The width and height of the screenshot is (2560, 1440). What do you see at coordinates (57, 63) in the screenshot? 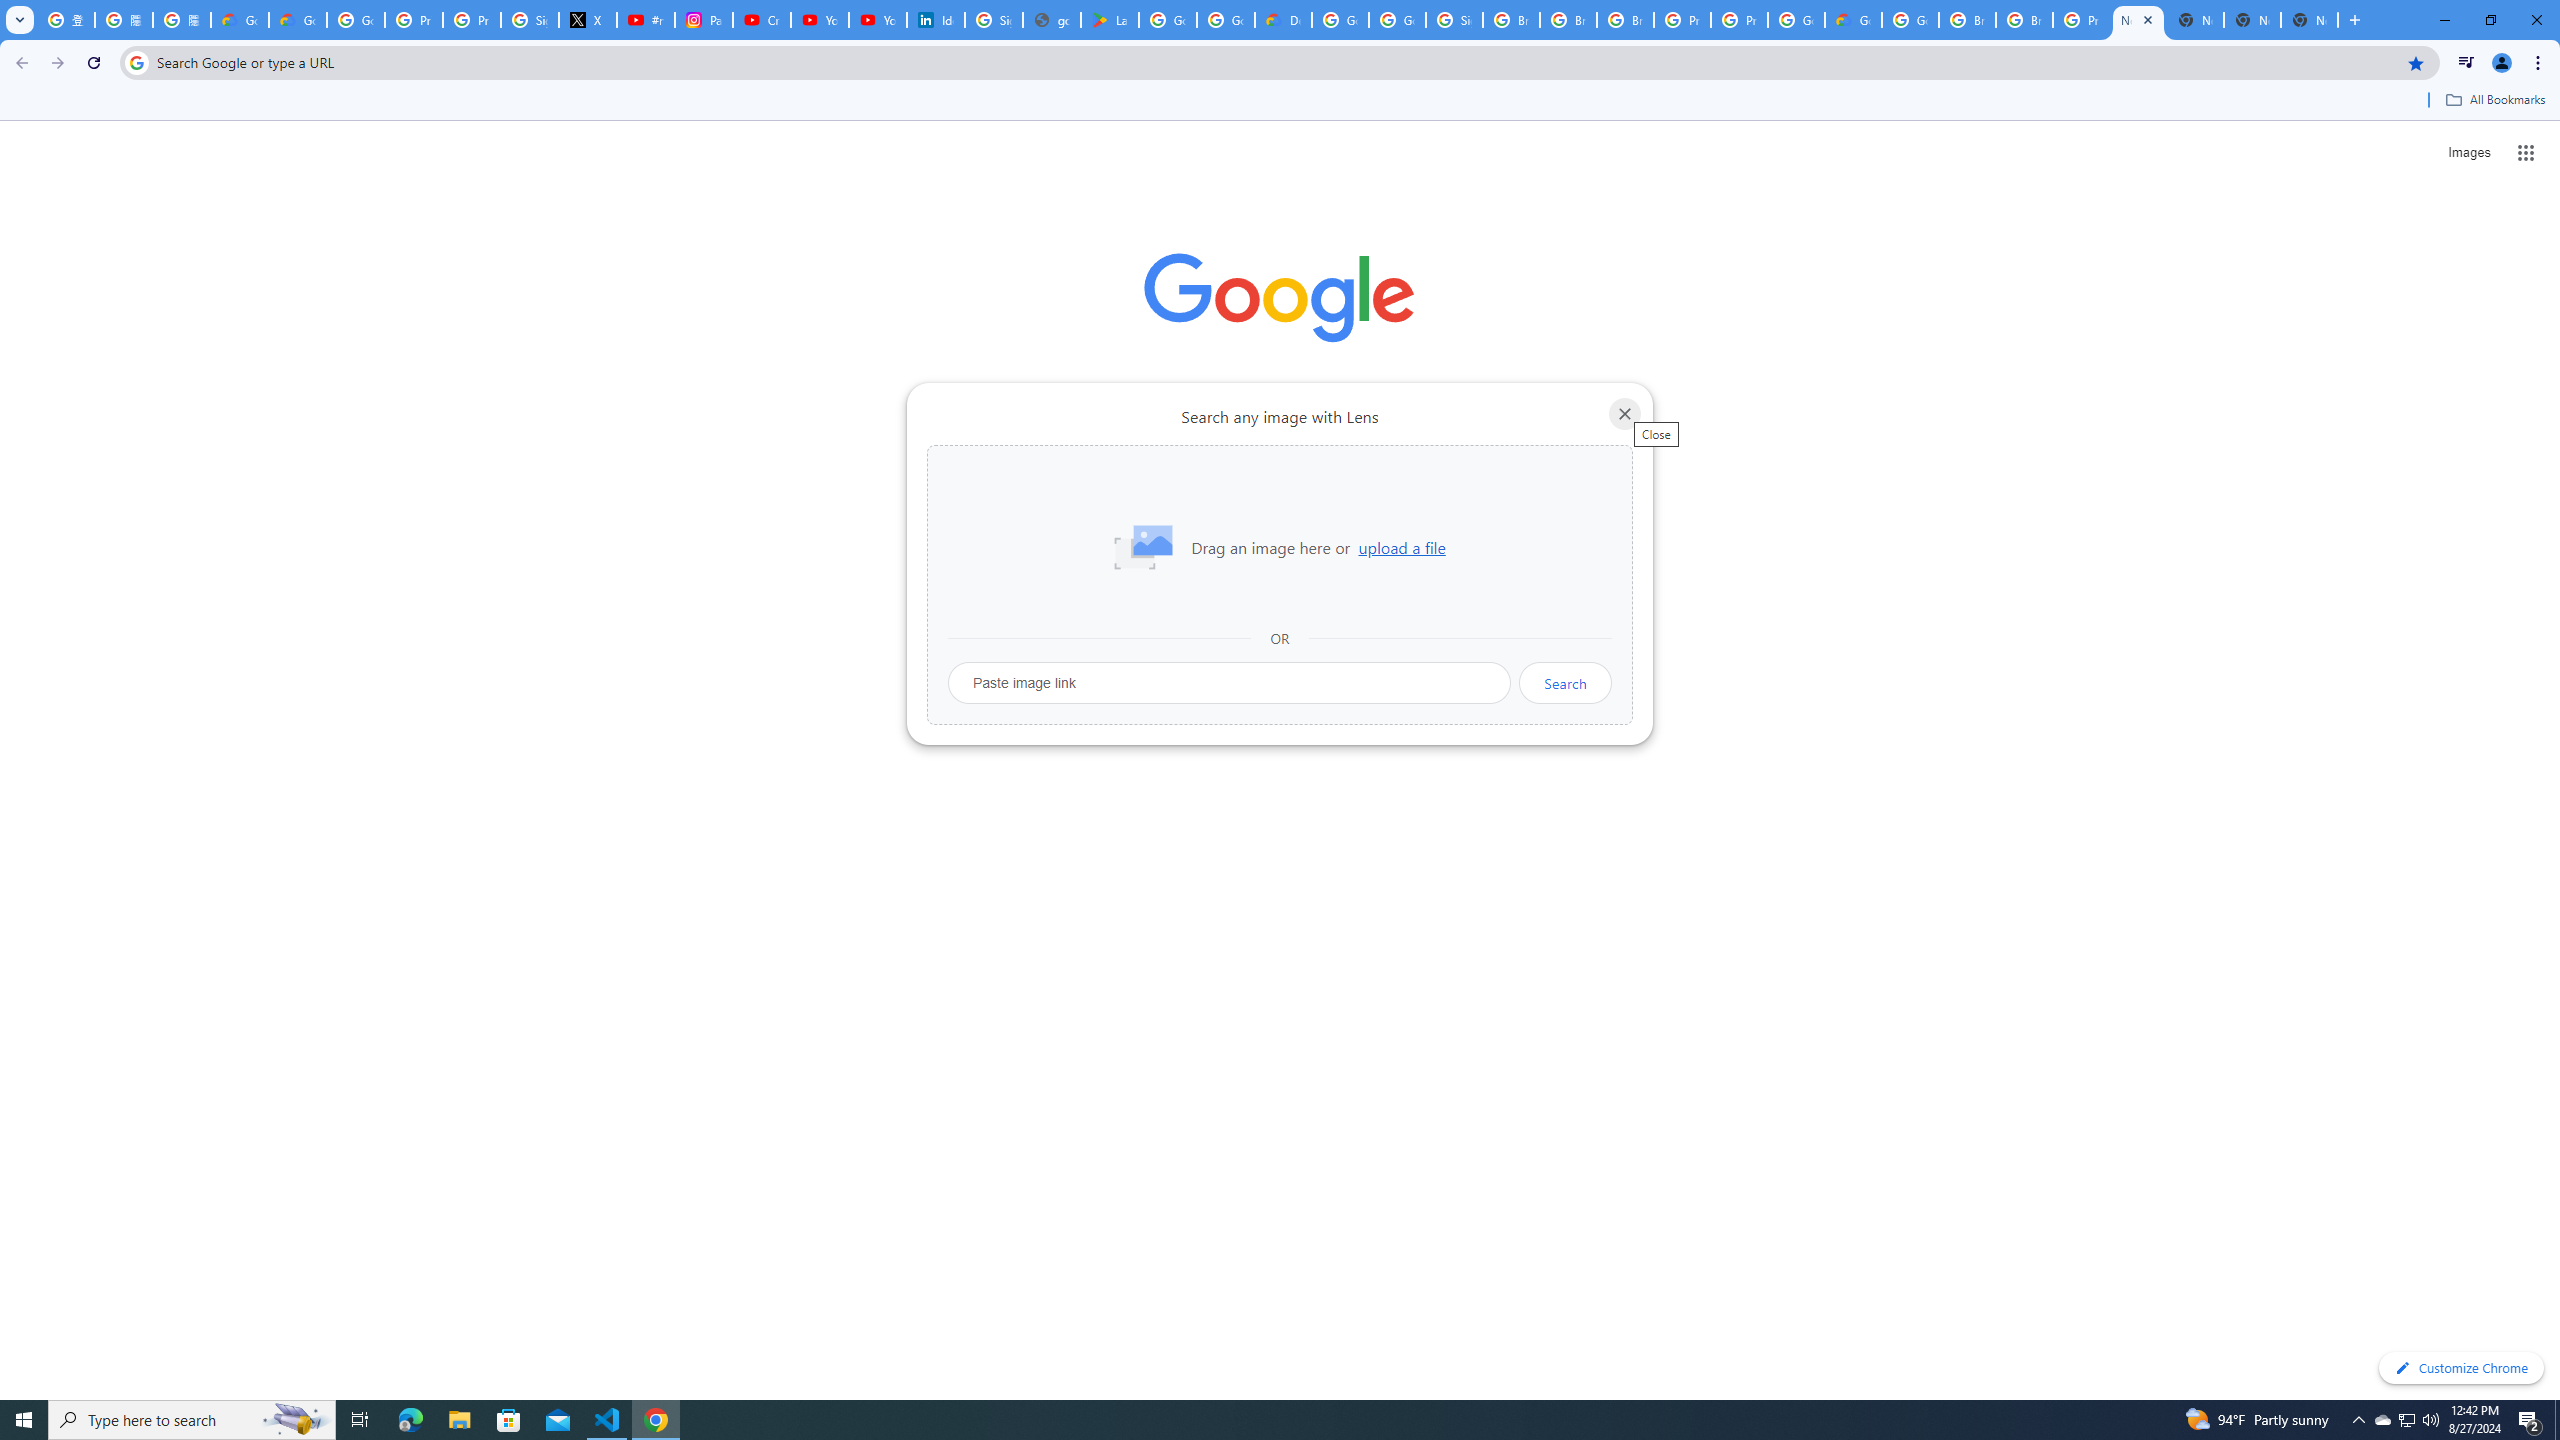
I see `Forward` at bounding box center [57, 63].